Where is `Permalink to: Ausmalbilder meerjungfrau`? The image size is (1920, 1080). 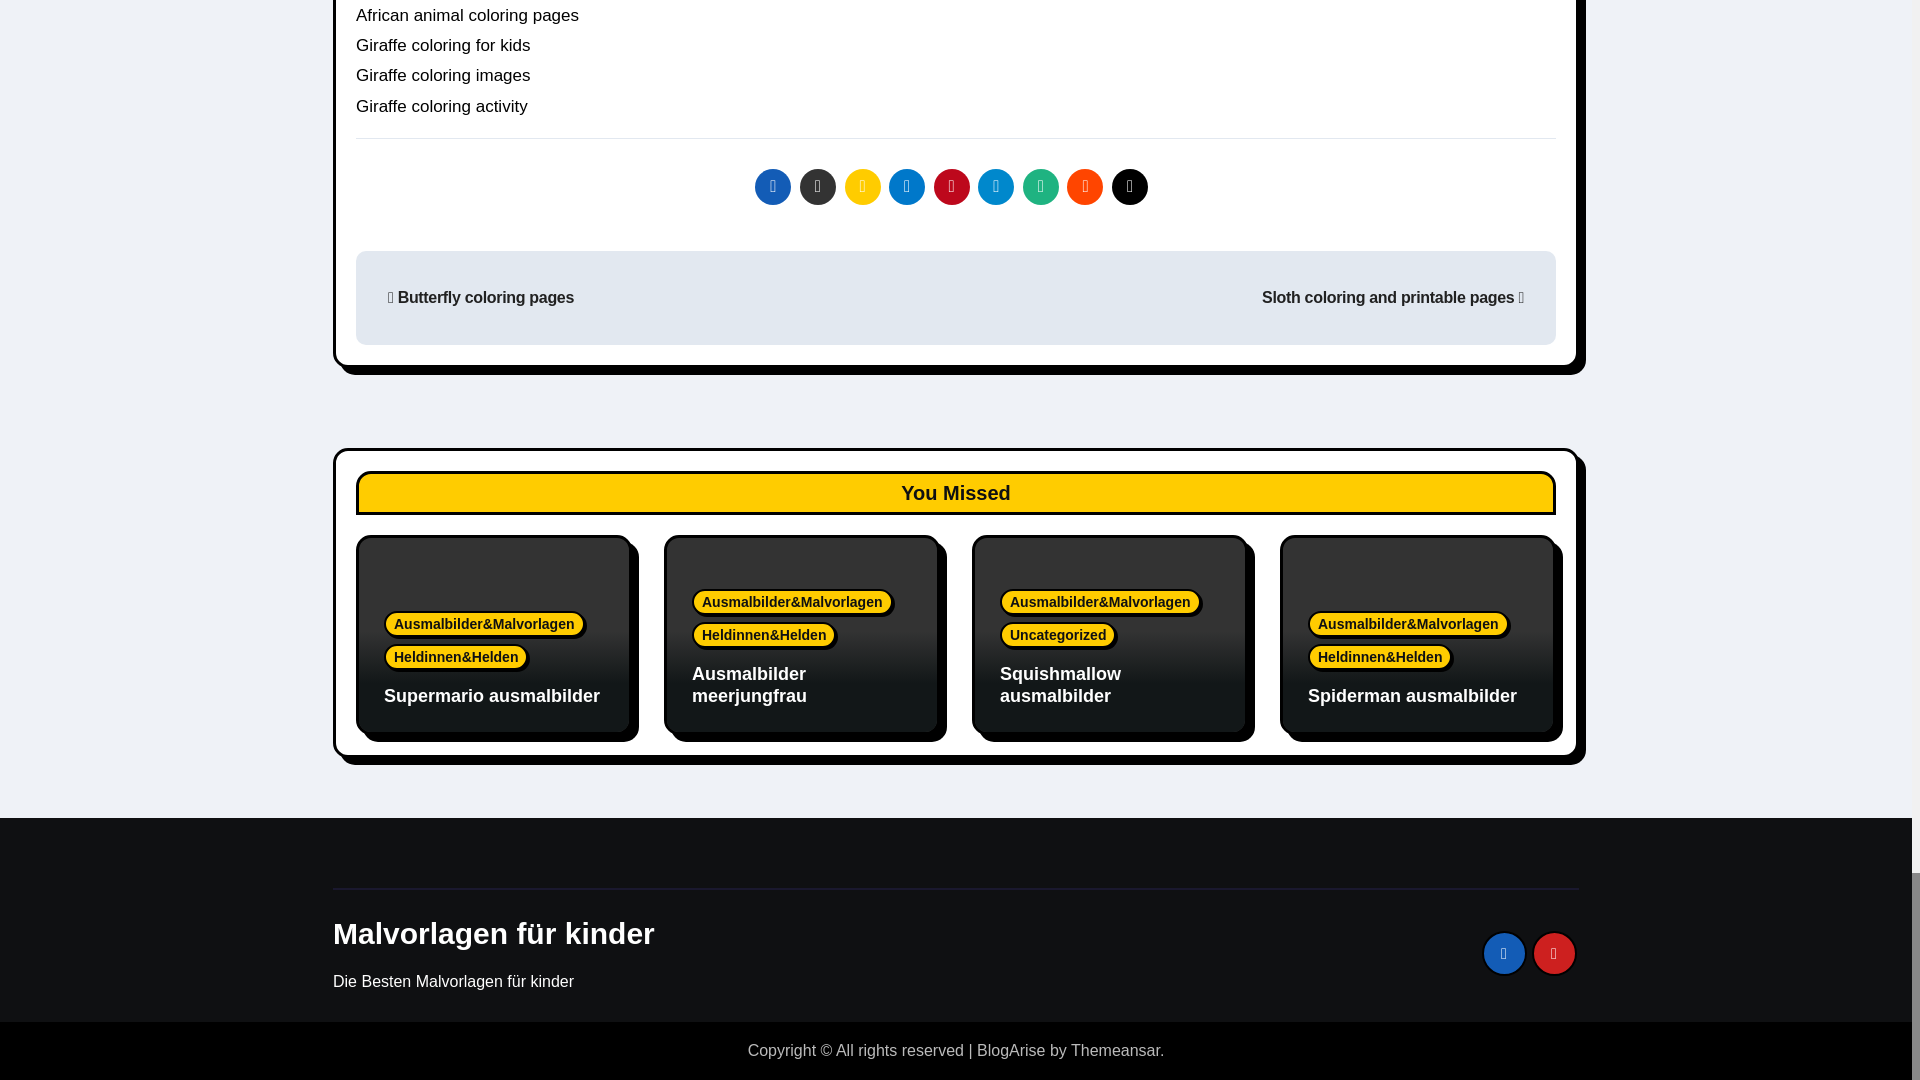
Permalink to: Ausmalbilder meerjungfrau is located at coordinates (748, 685).